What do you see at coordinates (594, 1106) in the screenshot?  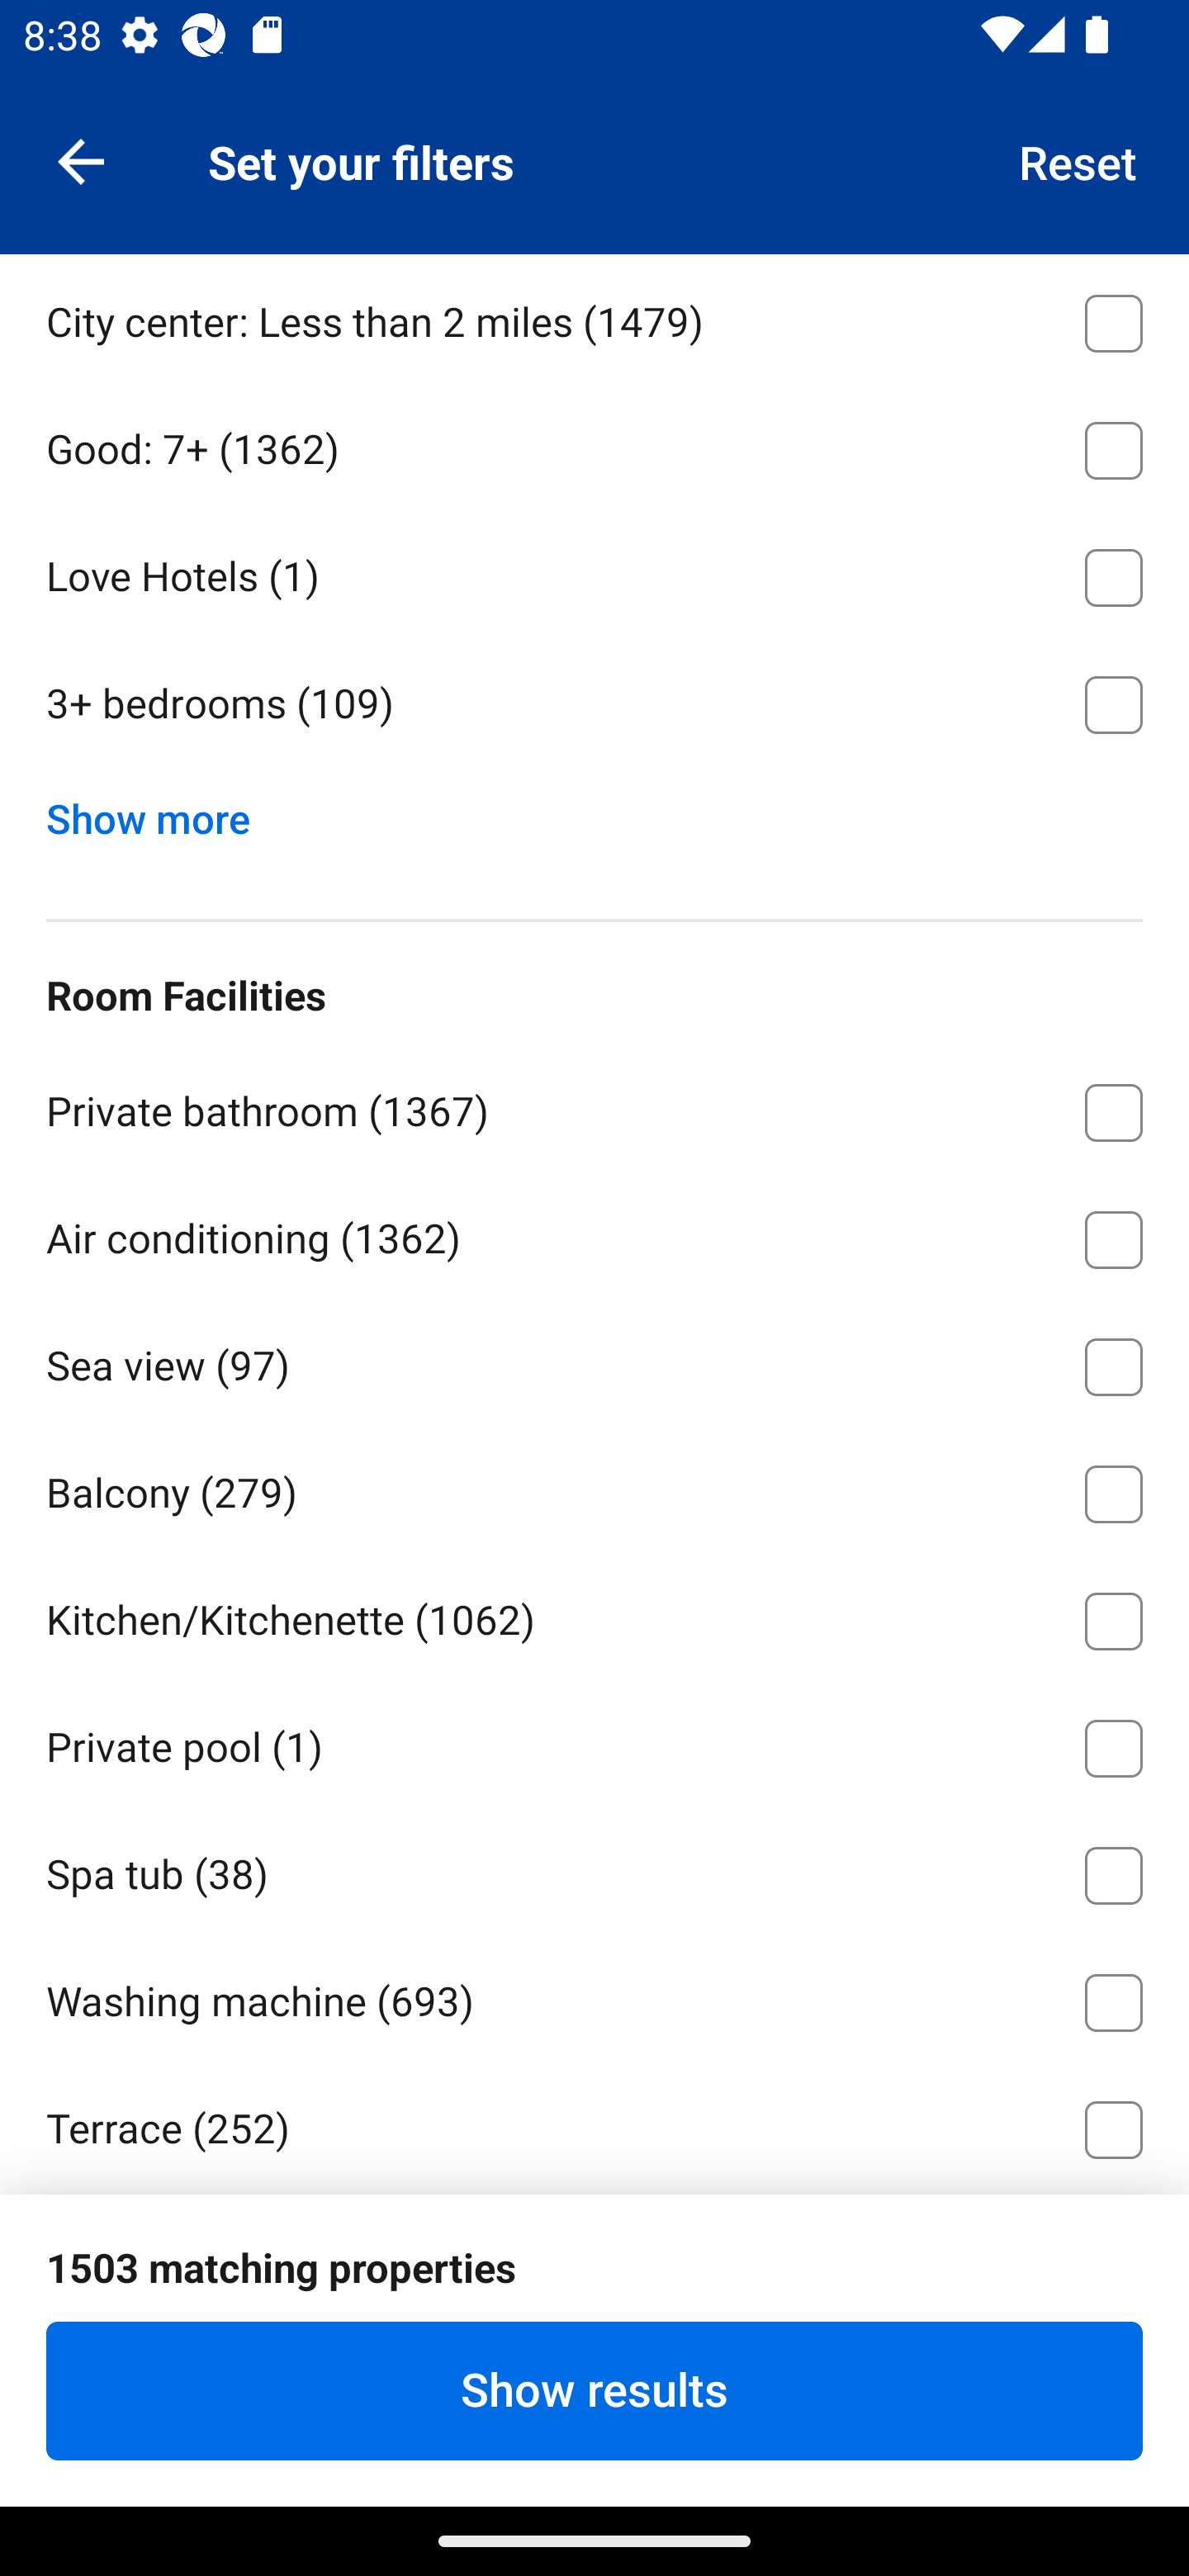 I see `Private bathroom ⁦(1367)` at bounding box center [594, 1106].